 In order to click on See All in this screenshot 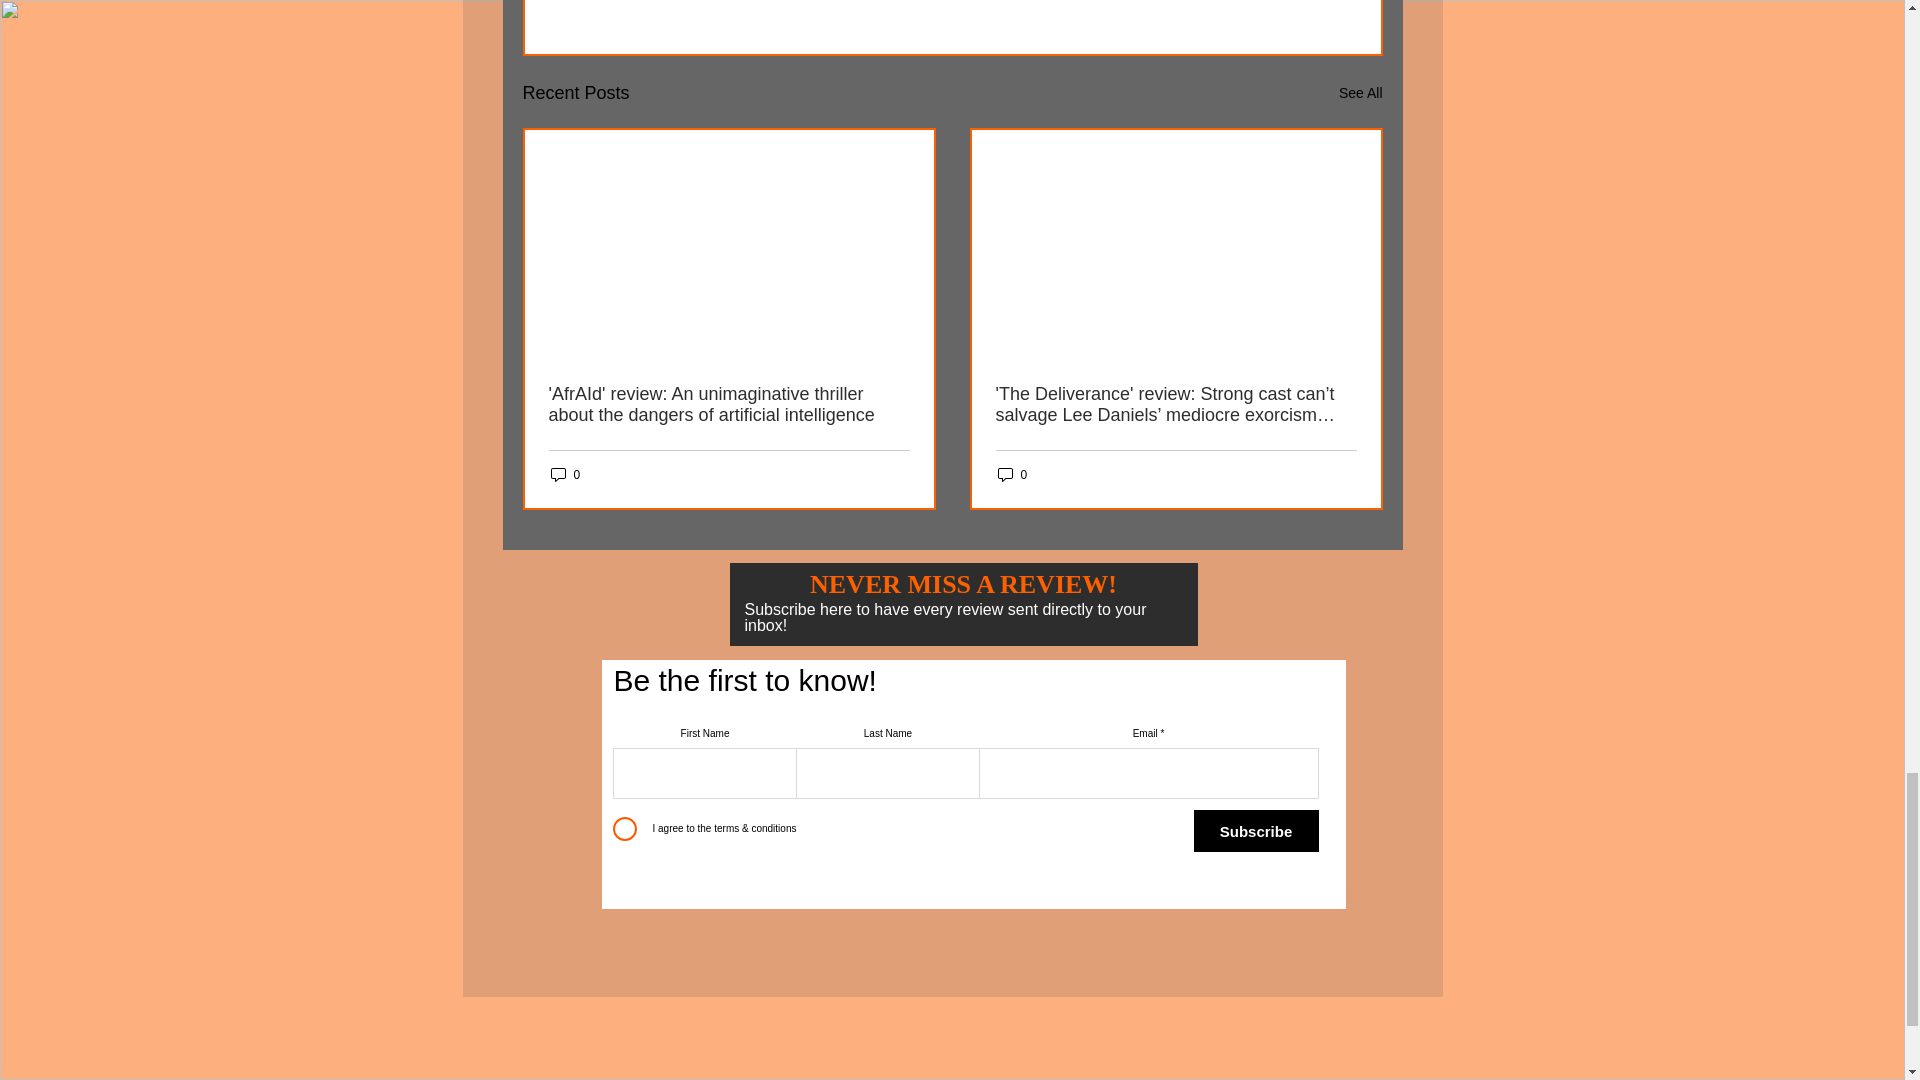, I will do `click(1360, 93)`.